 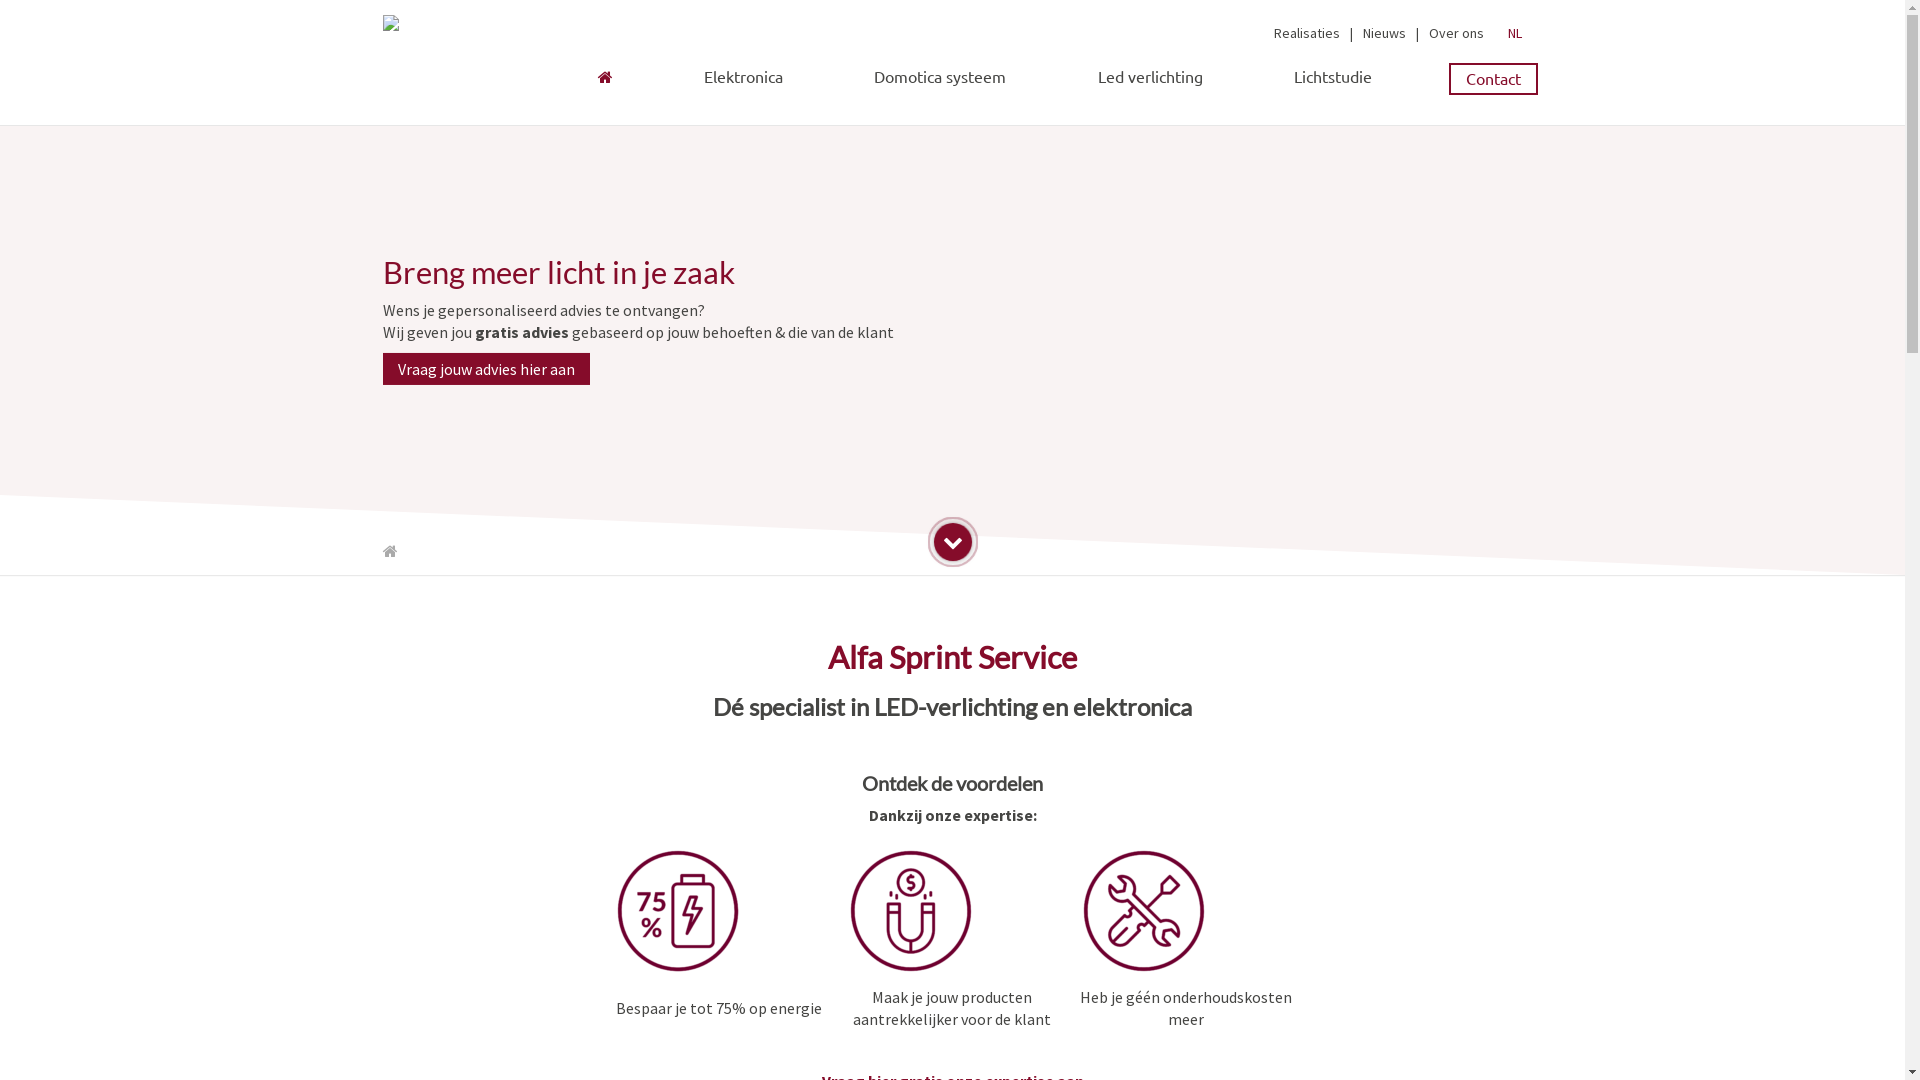 What do you see at coordinates (1150, 73) in the screenshot?
I see `Led verlichting` at bounding box center [1150, 73].